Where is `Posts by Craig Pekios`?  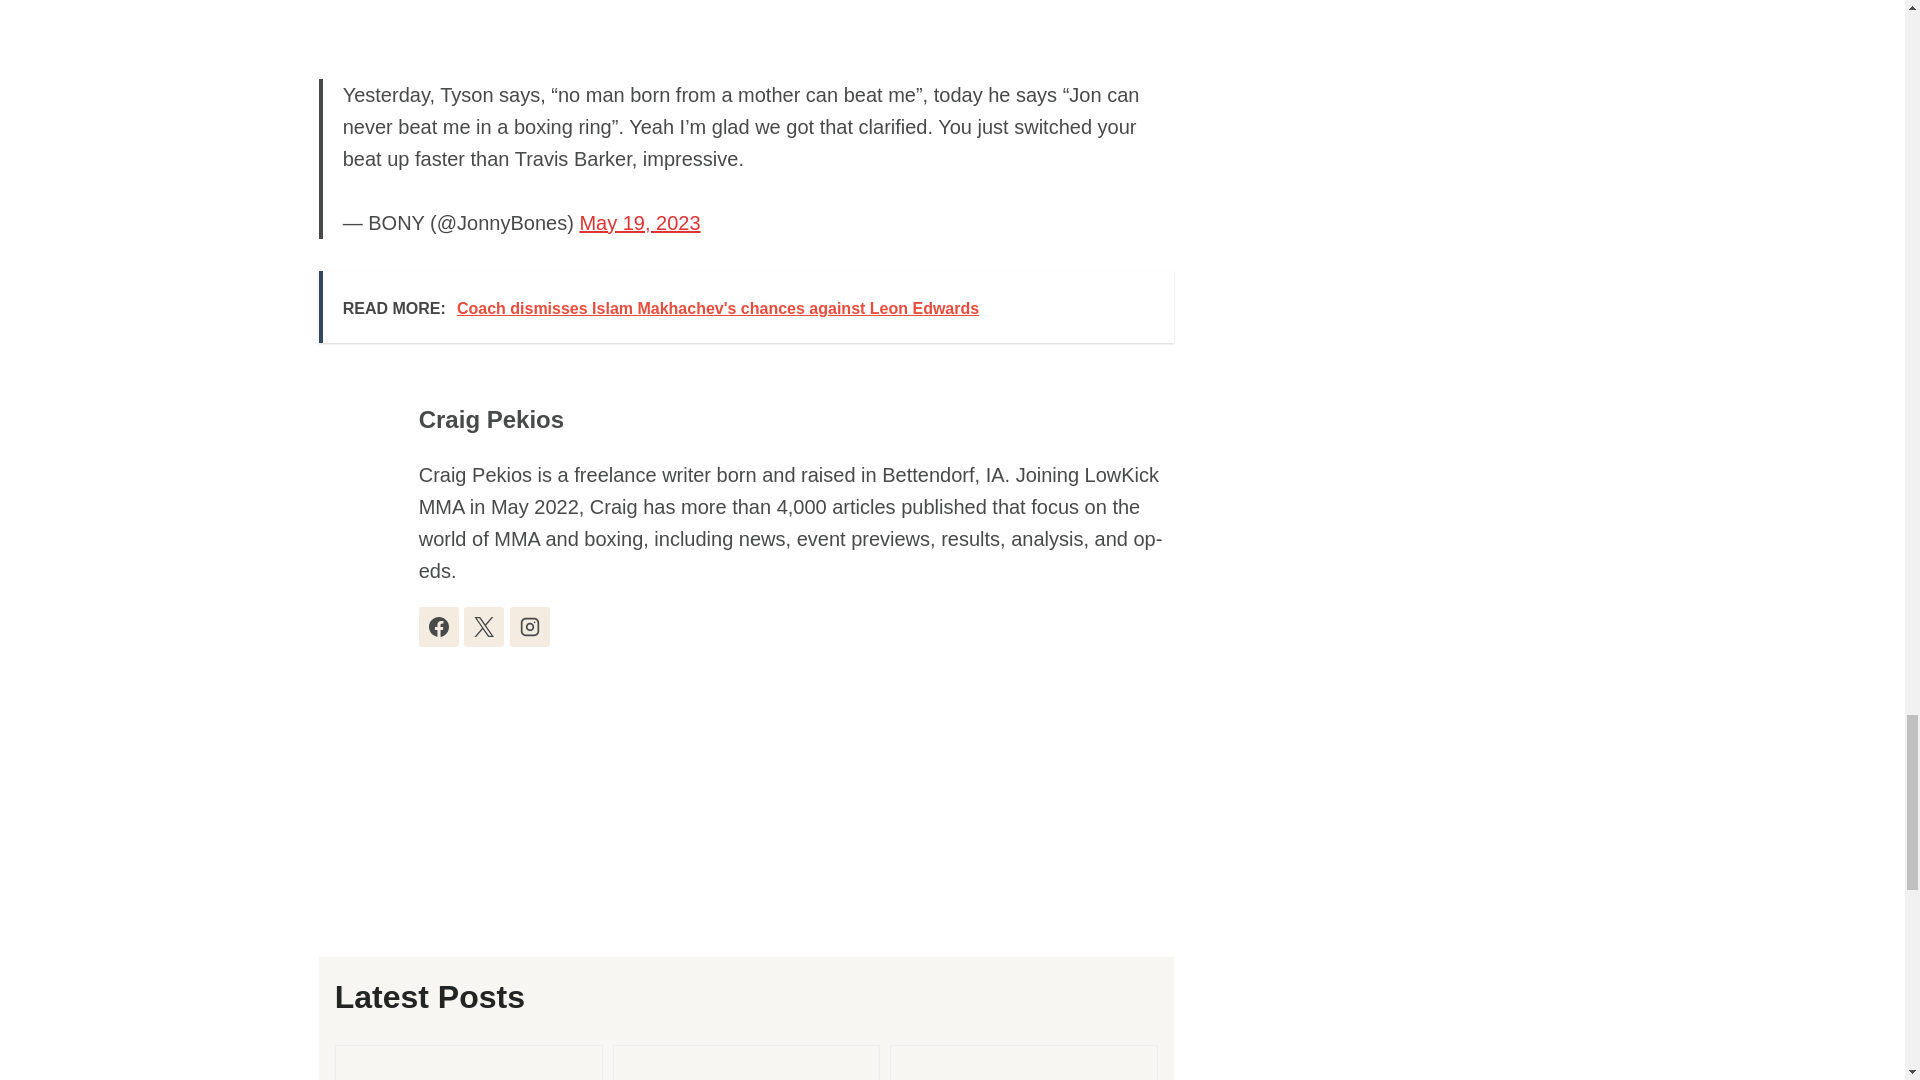 Posts by Craig Pekios is located at coordinates (491, 420).